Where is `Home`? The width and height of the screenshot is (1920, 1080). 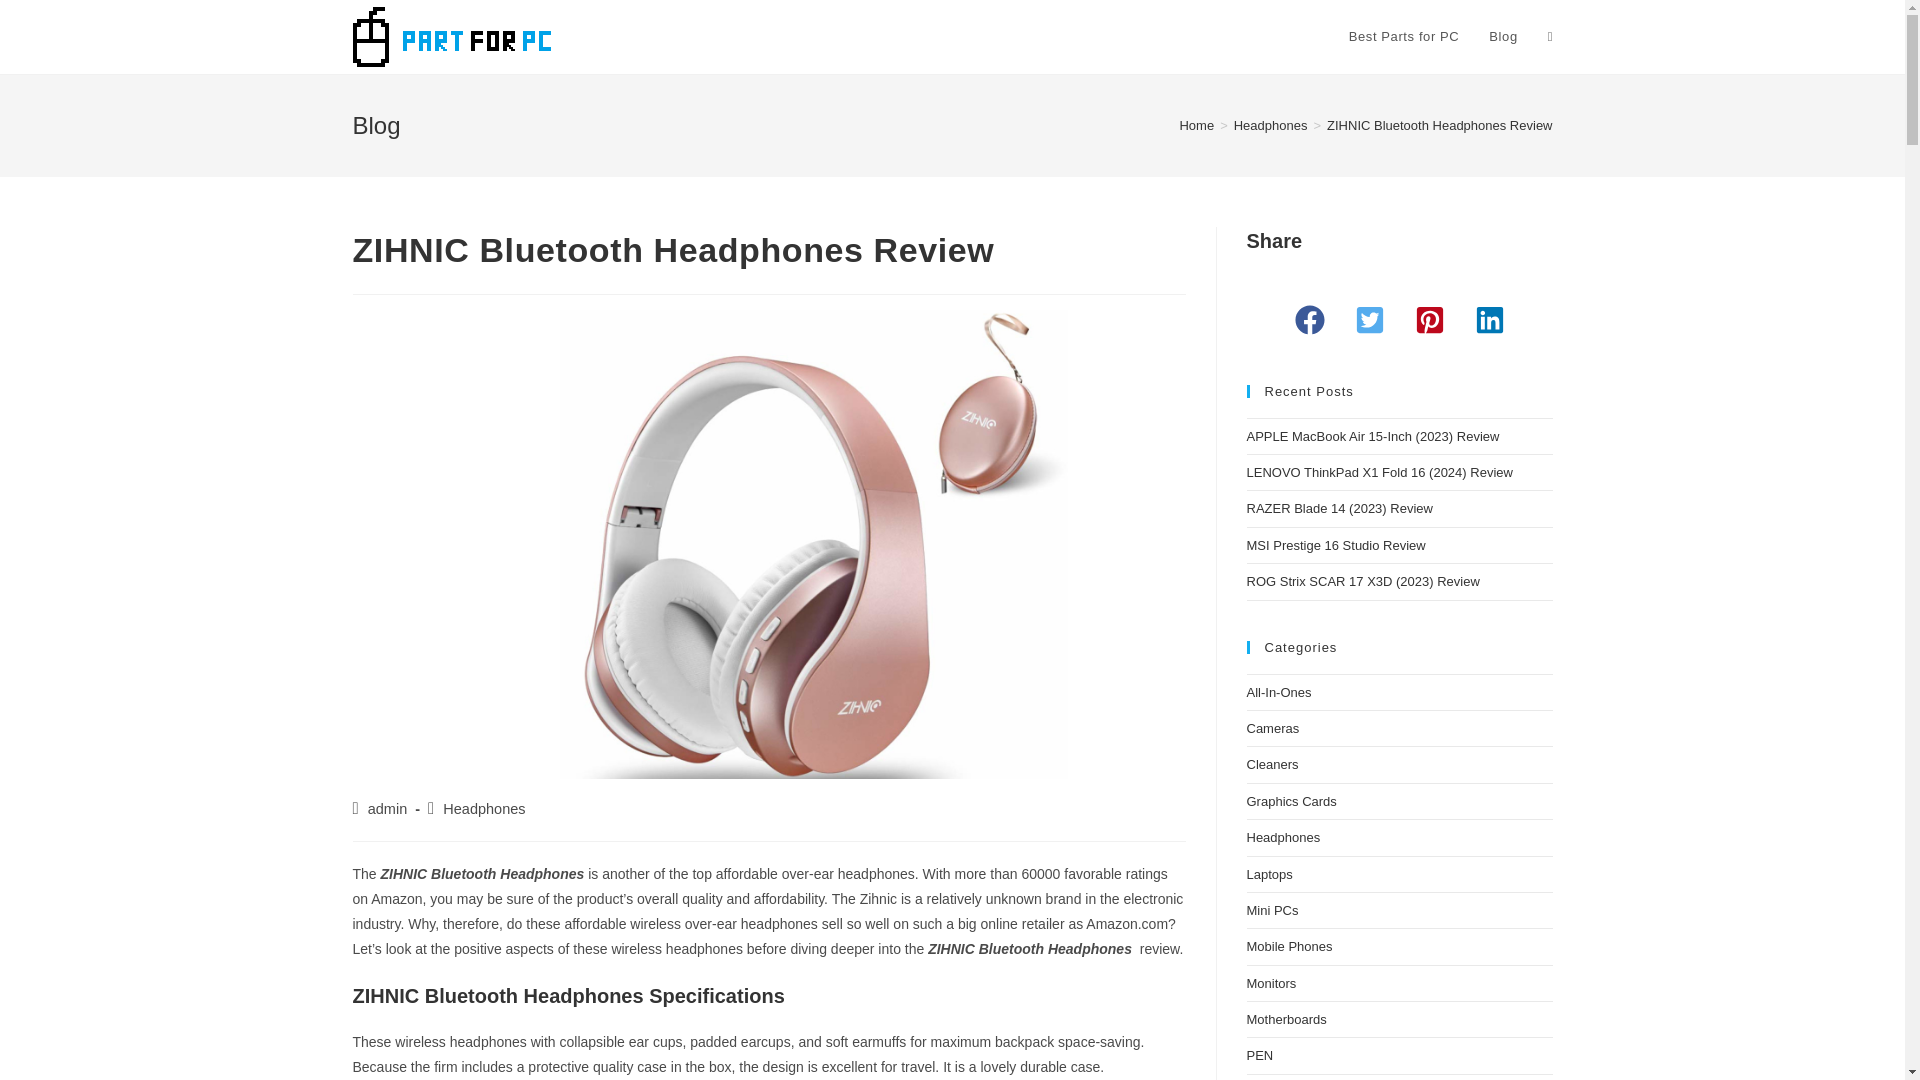 Home is located at coordinates (1196, 124).